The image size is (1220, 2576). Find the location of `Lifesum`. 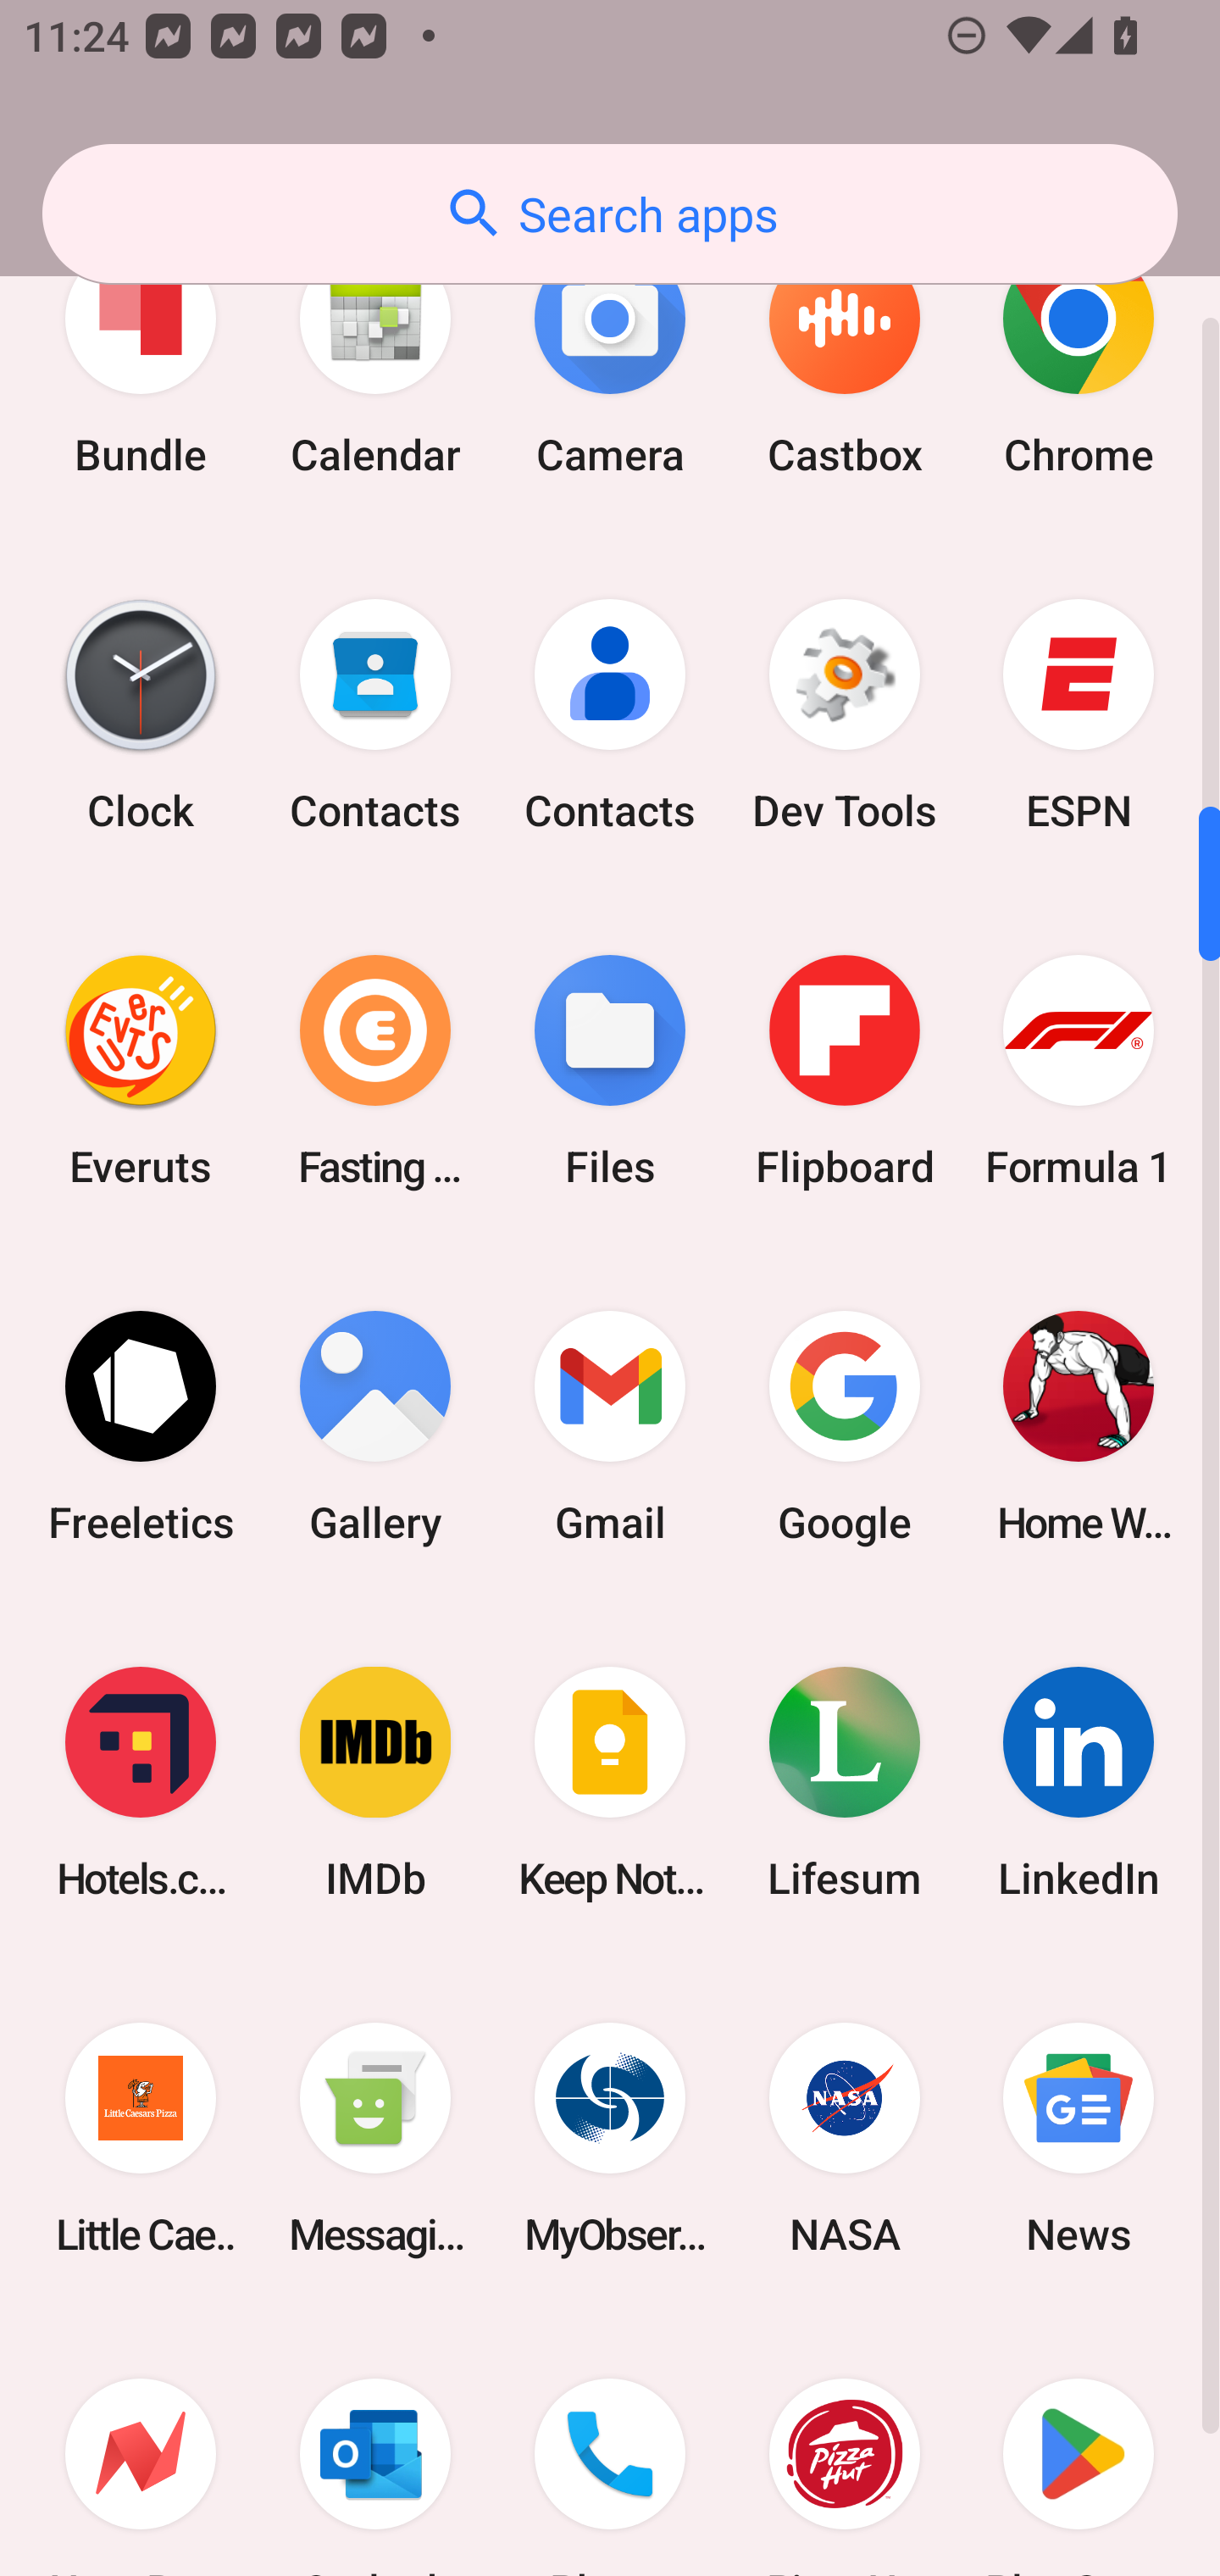

Lifesum is located at coordinates (844, 1782).